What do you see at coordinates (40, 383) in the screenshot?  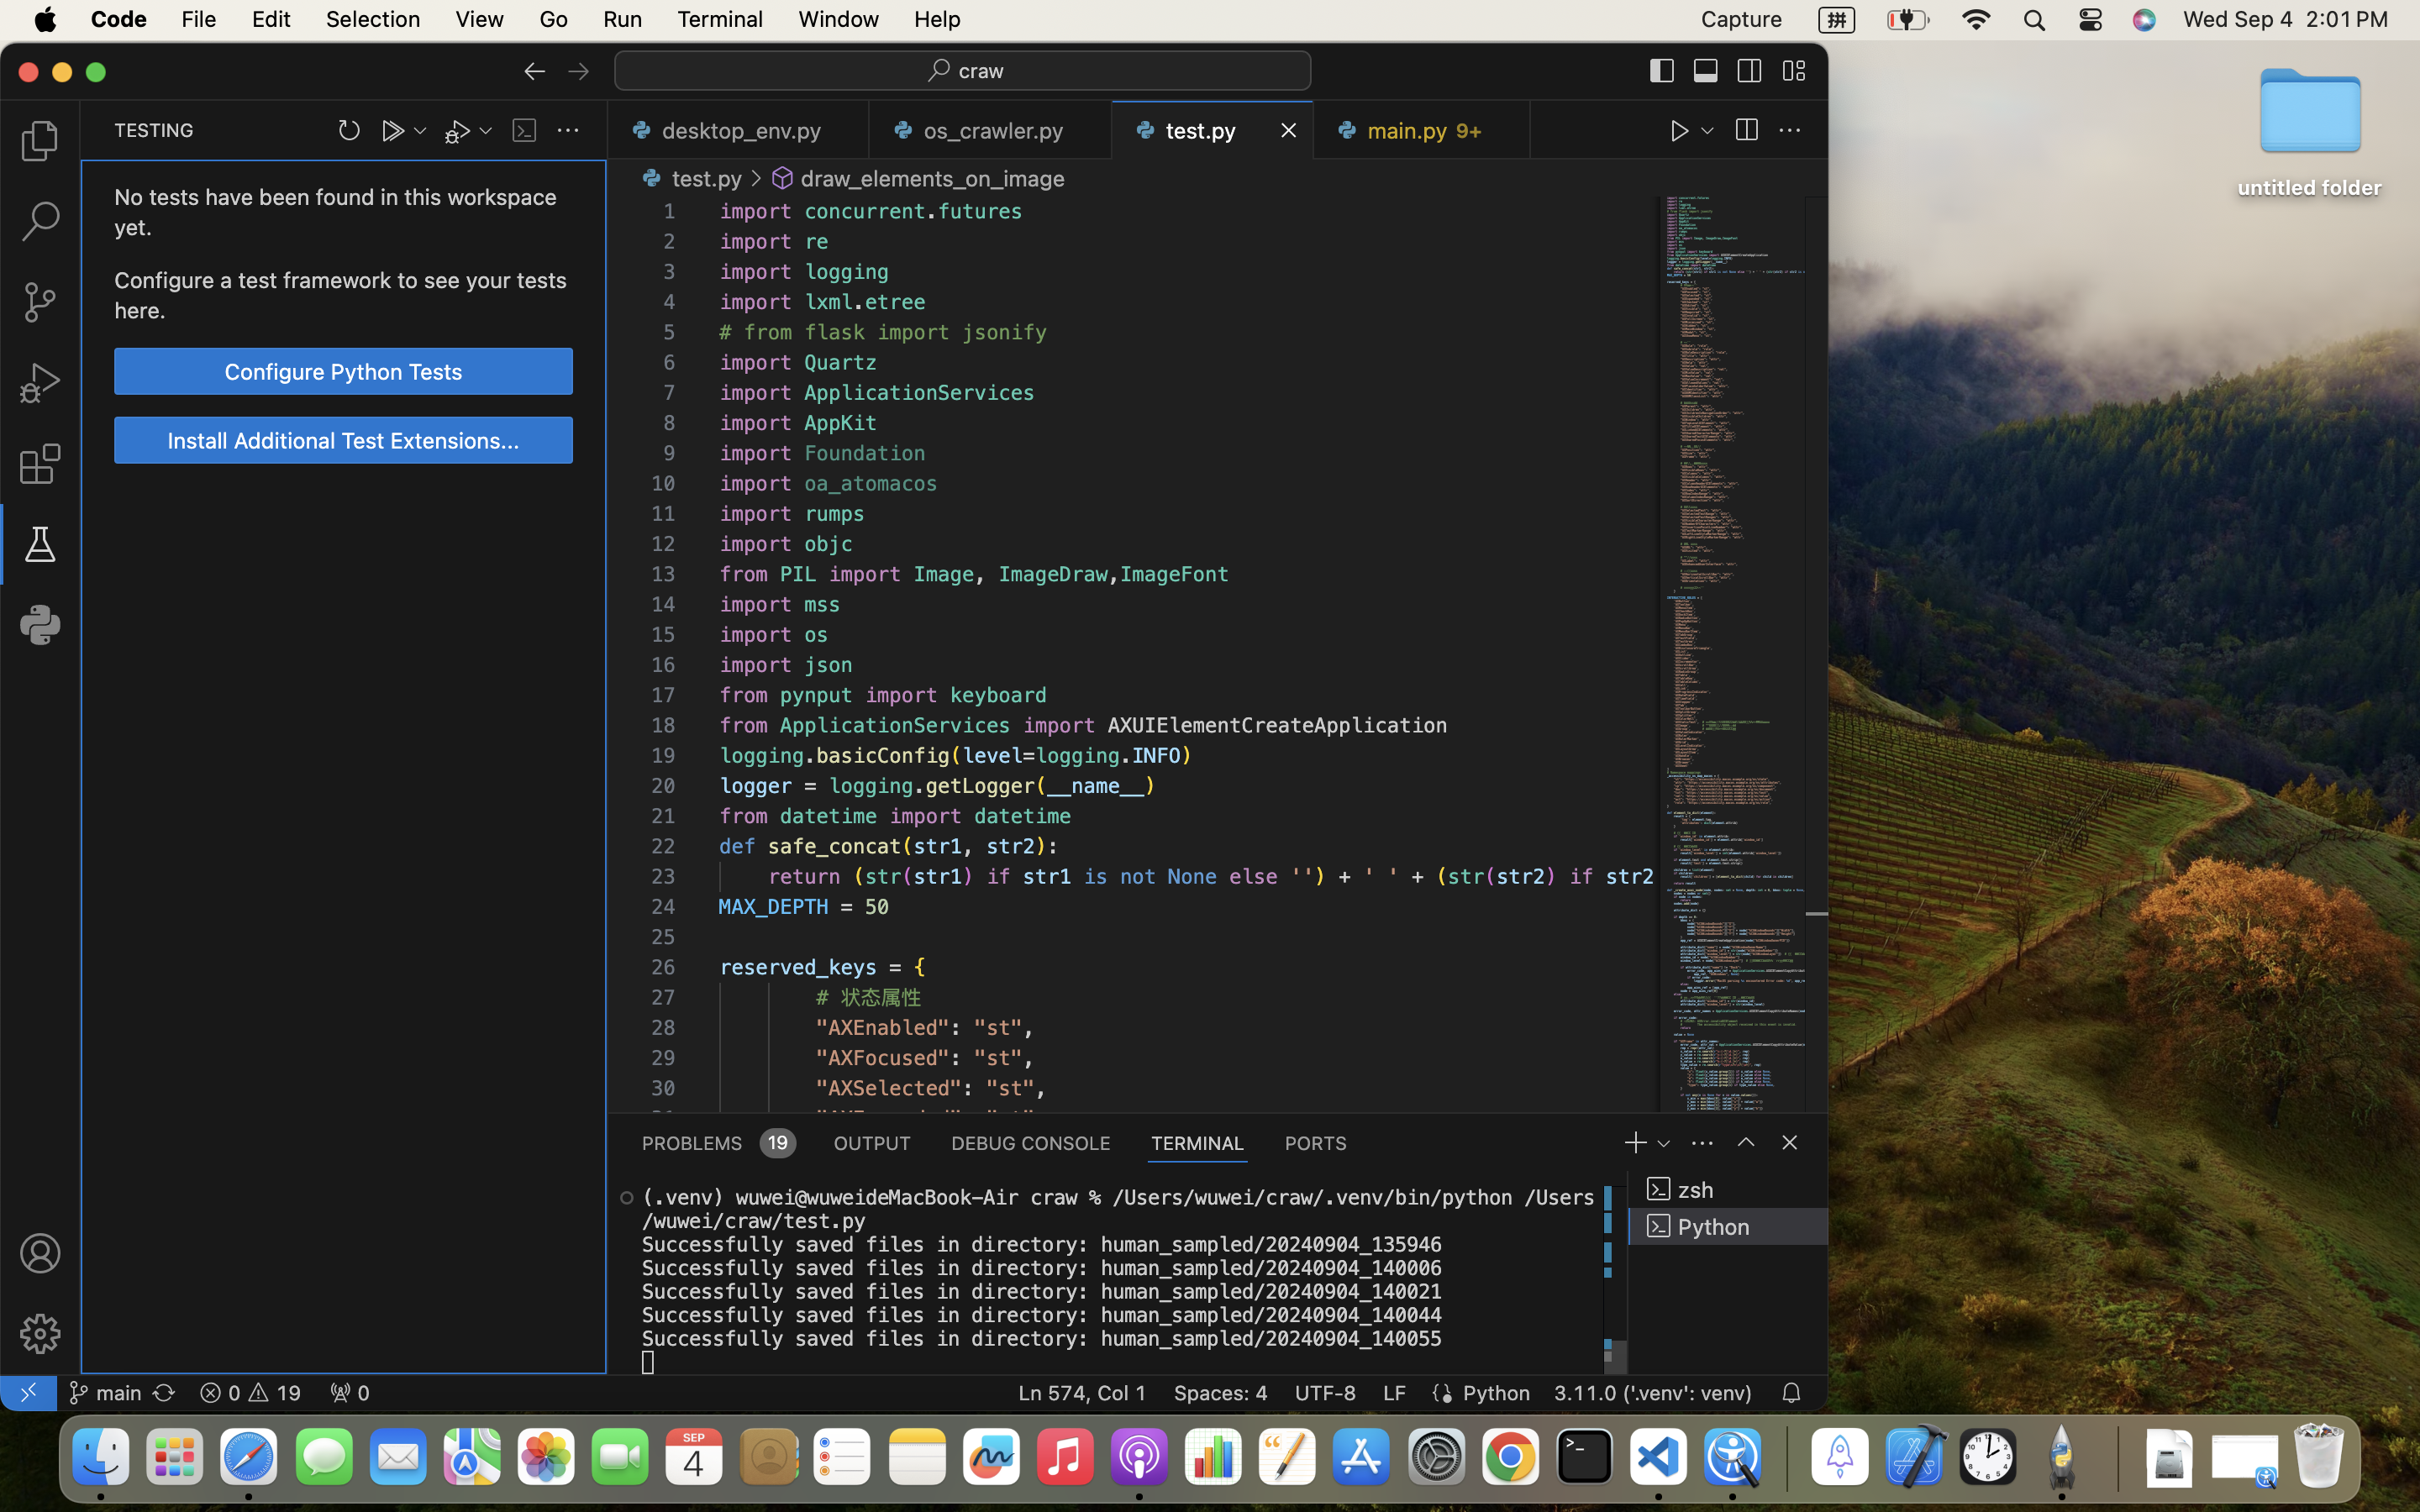 I see `0 ` at bounding box center [40, 383].